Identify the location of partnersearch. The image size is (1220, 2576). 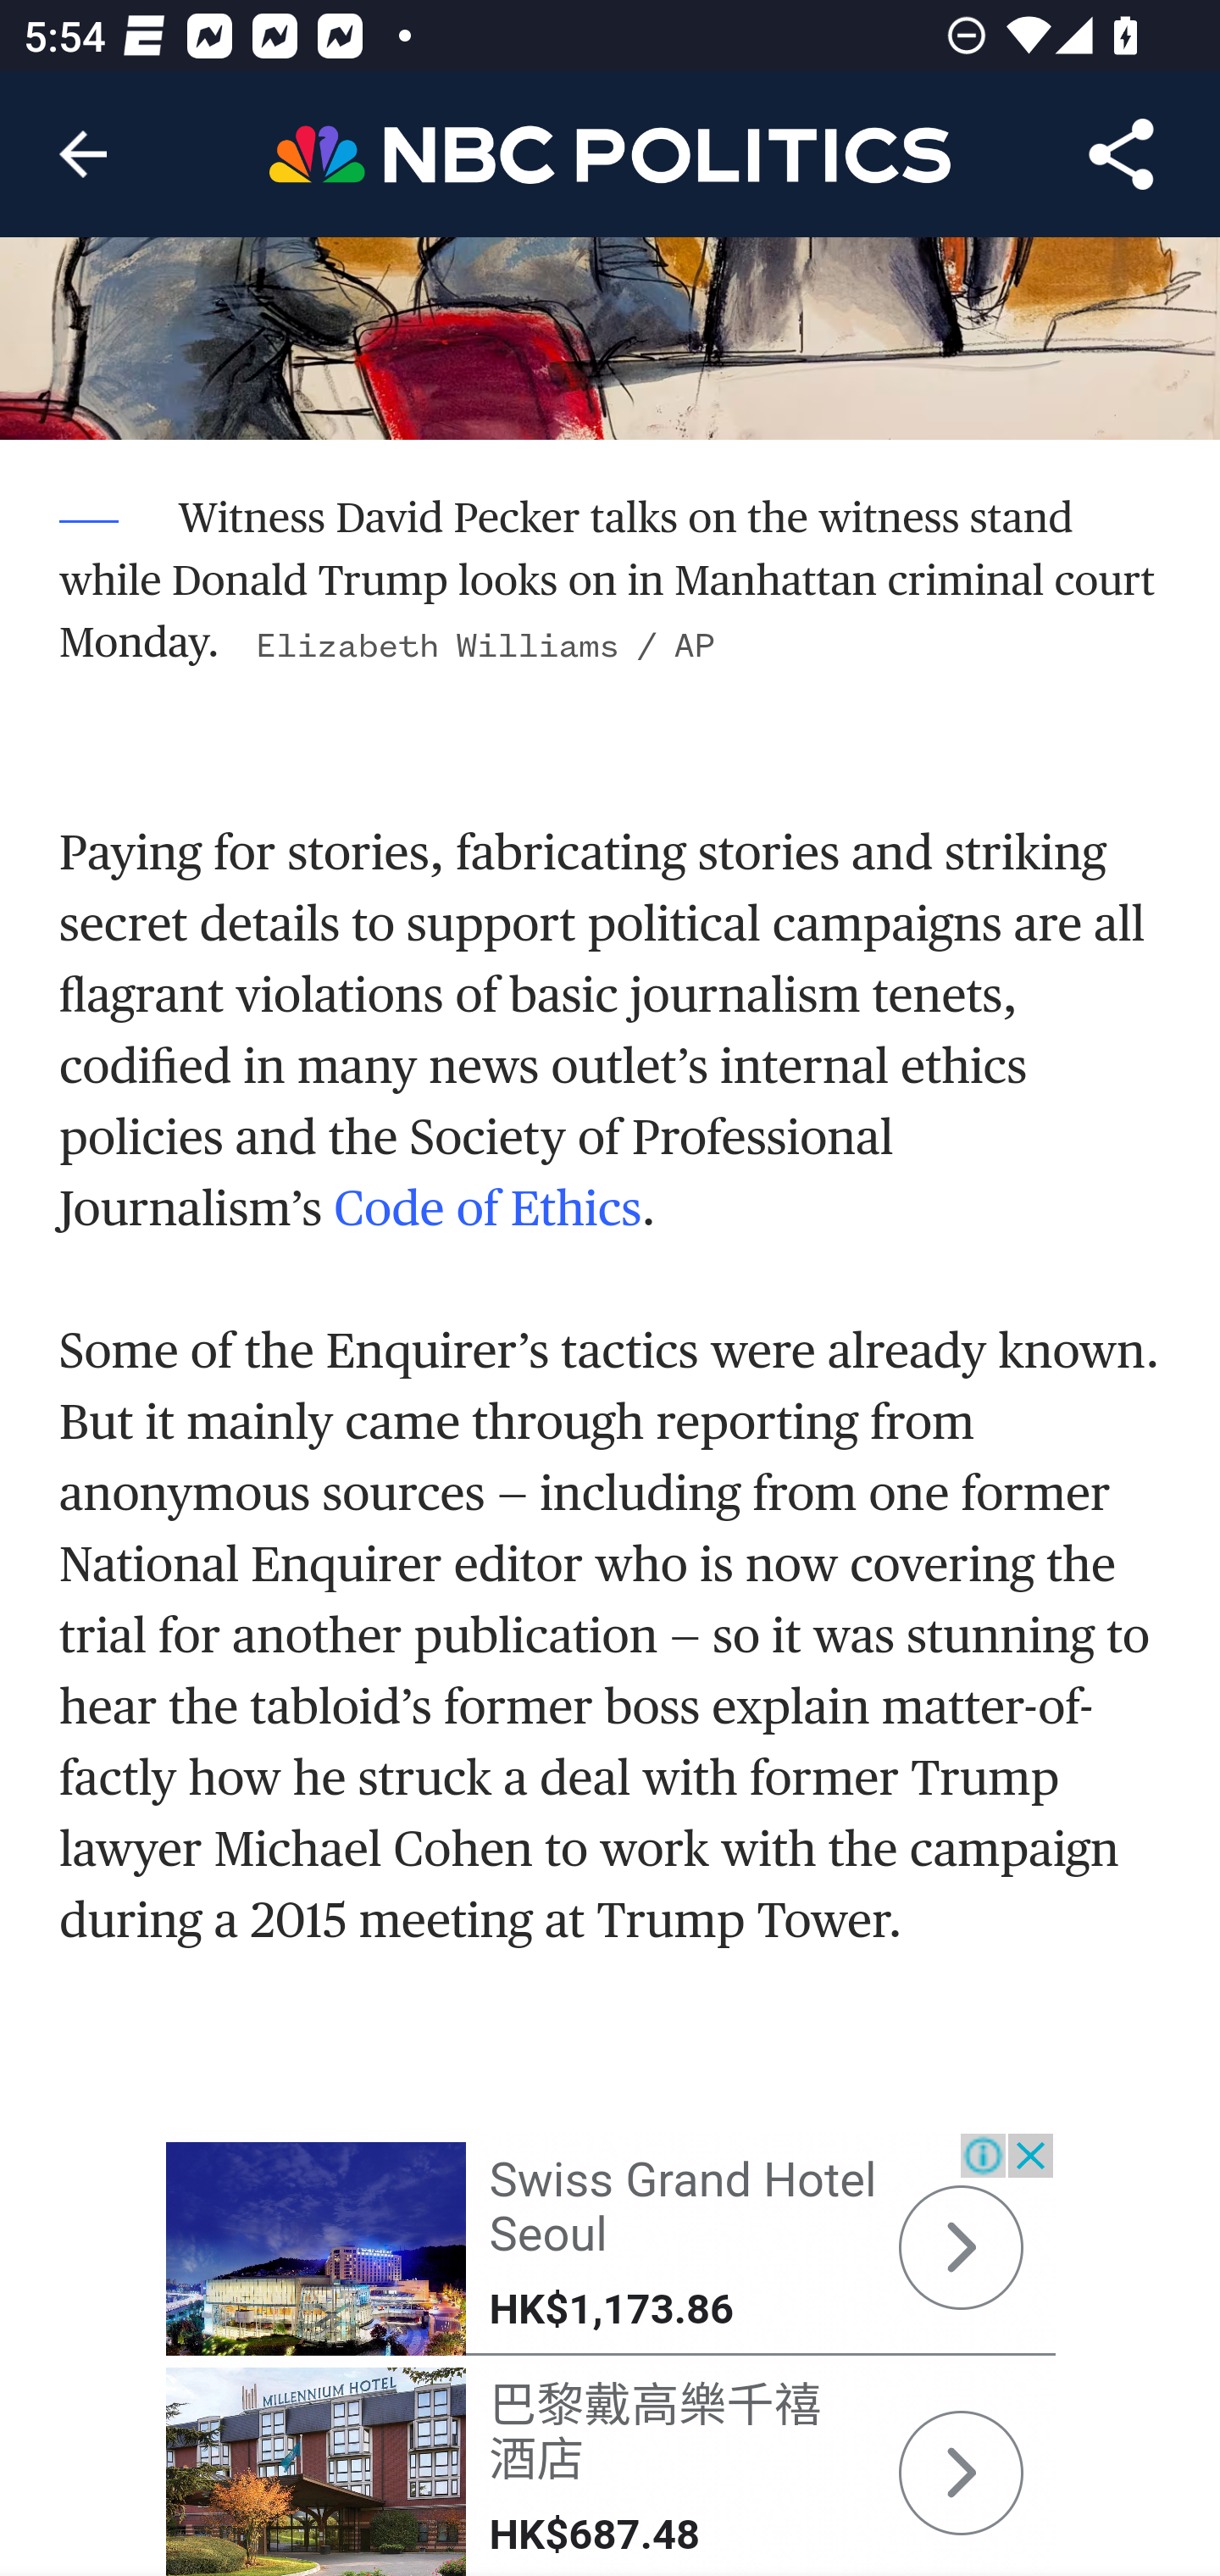
(961, 2247).